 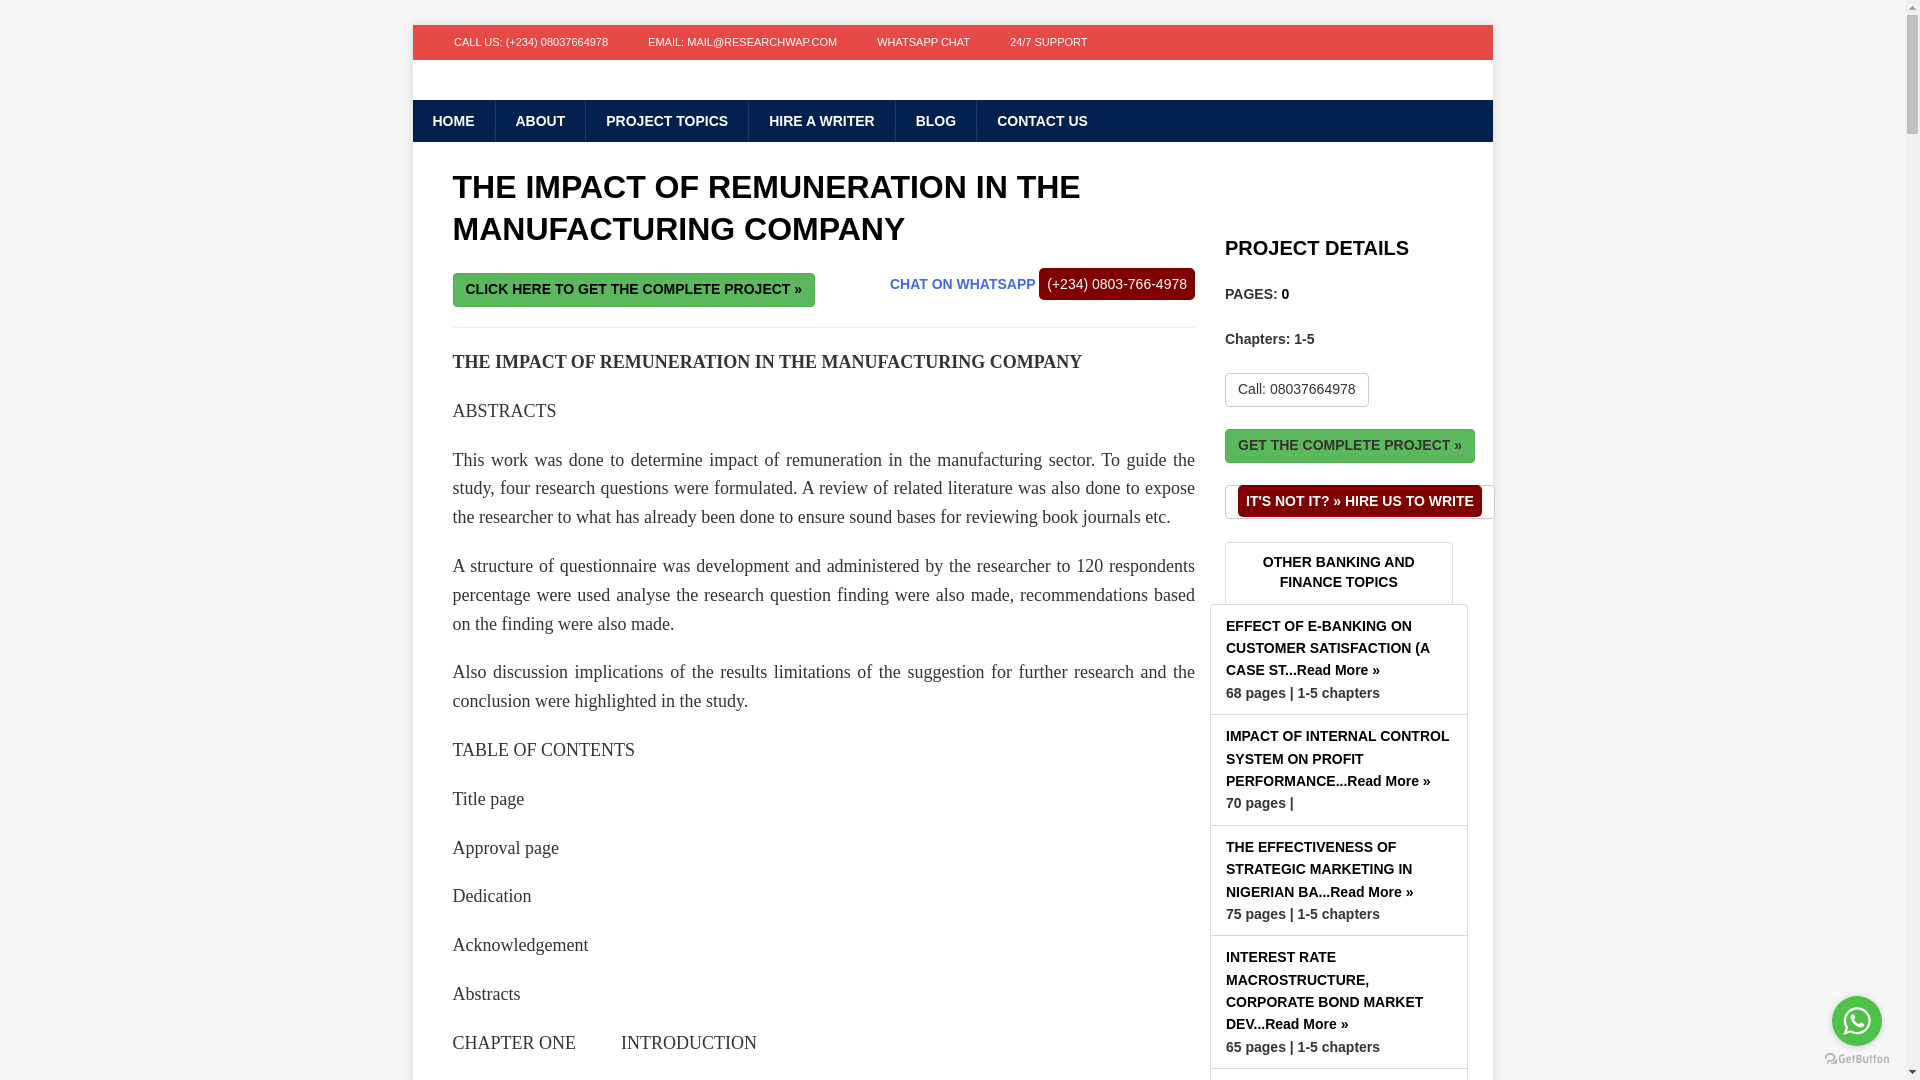 I want to click on OTHER BANKING AND FINANCE TOPICS, so click(x=1338, y=572).